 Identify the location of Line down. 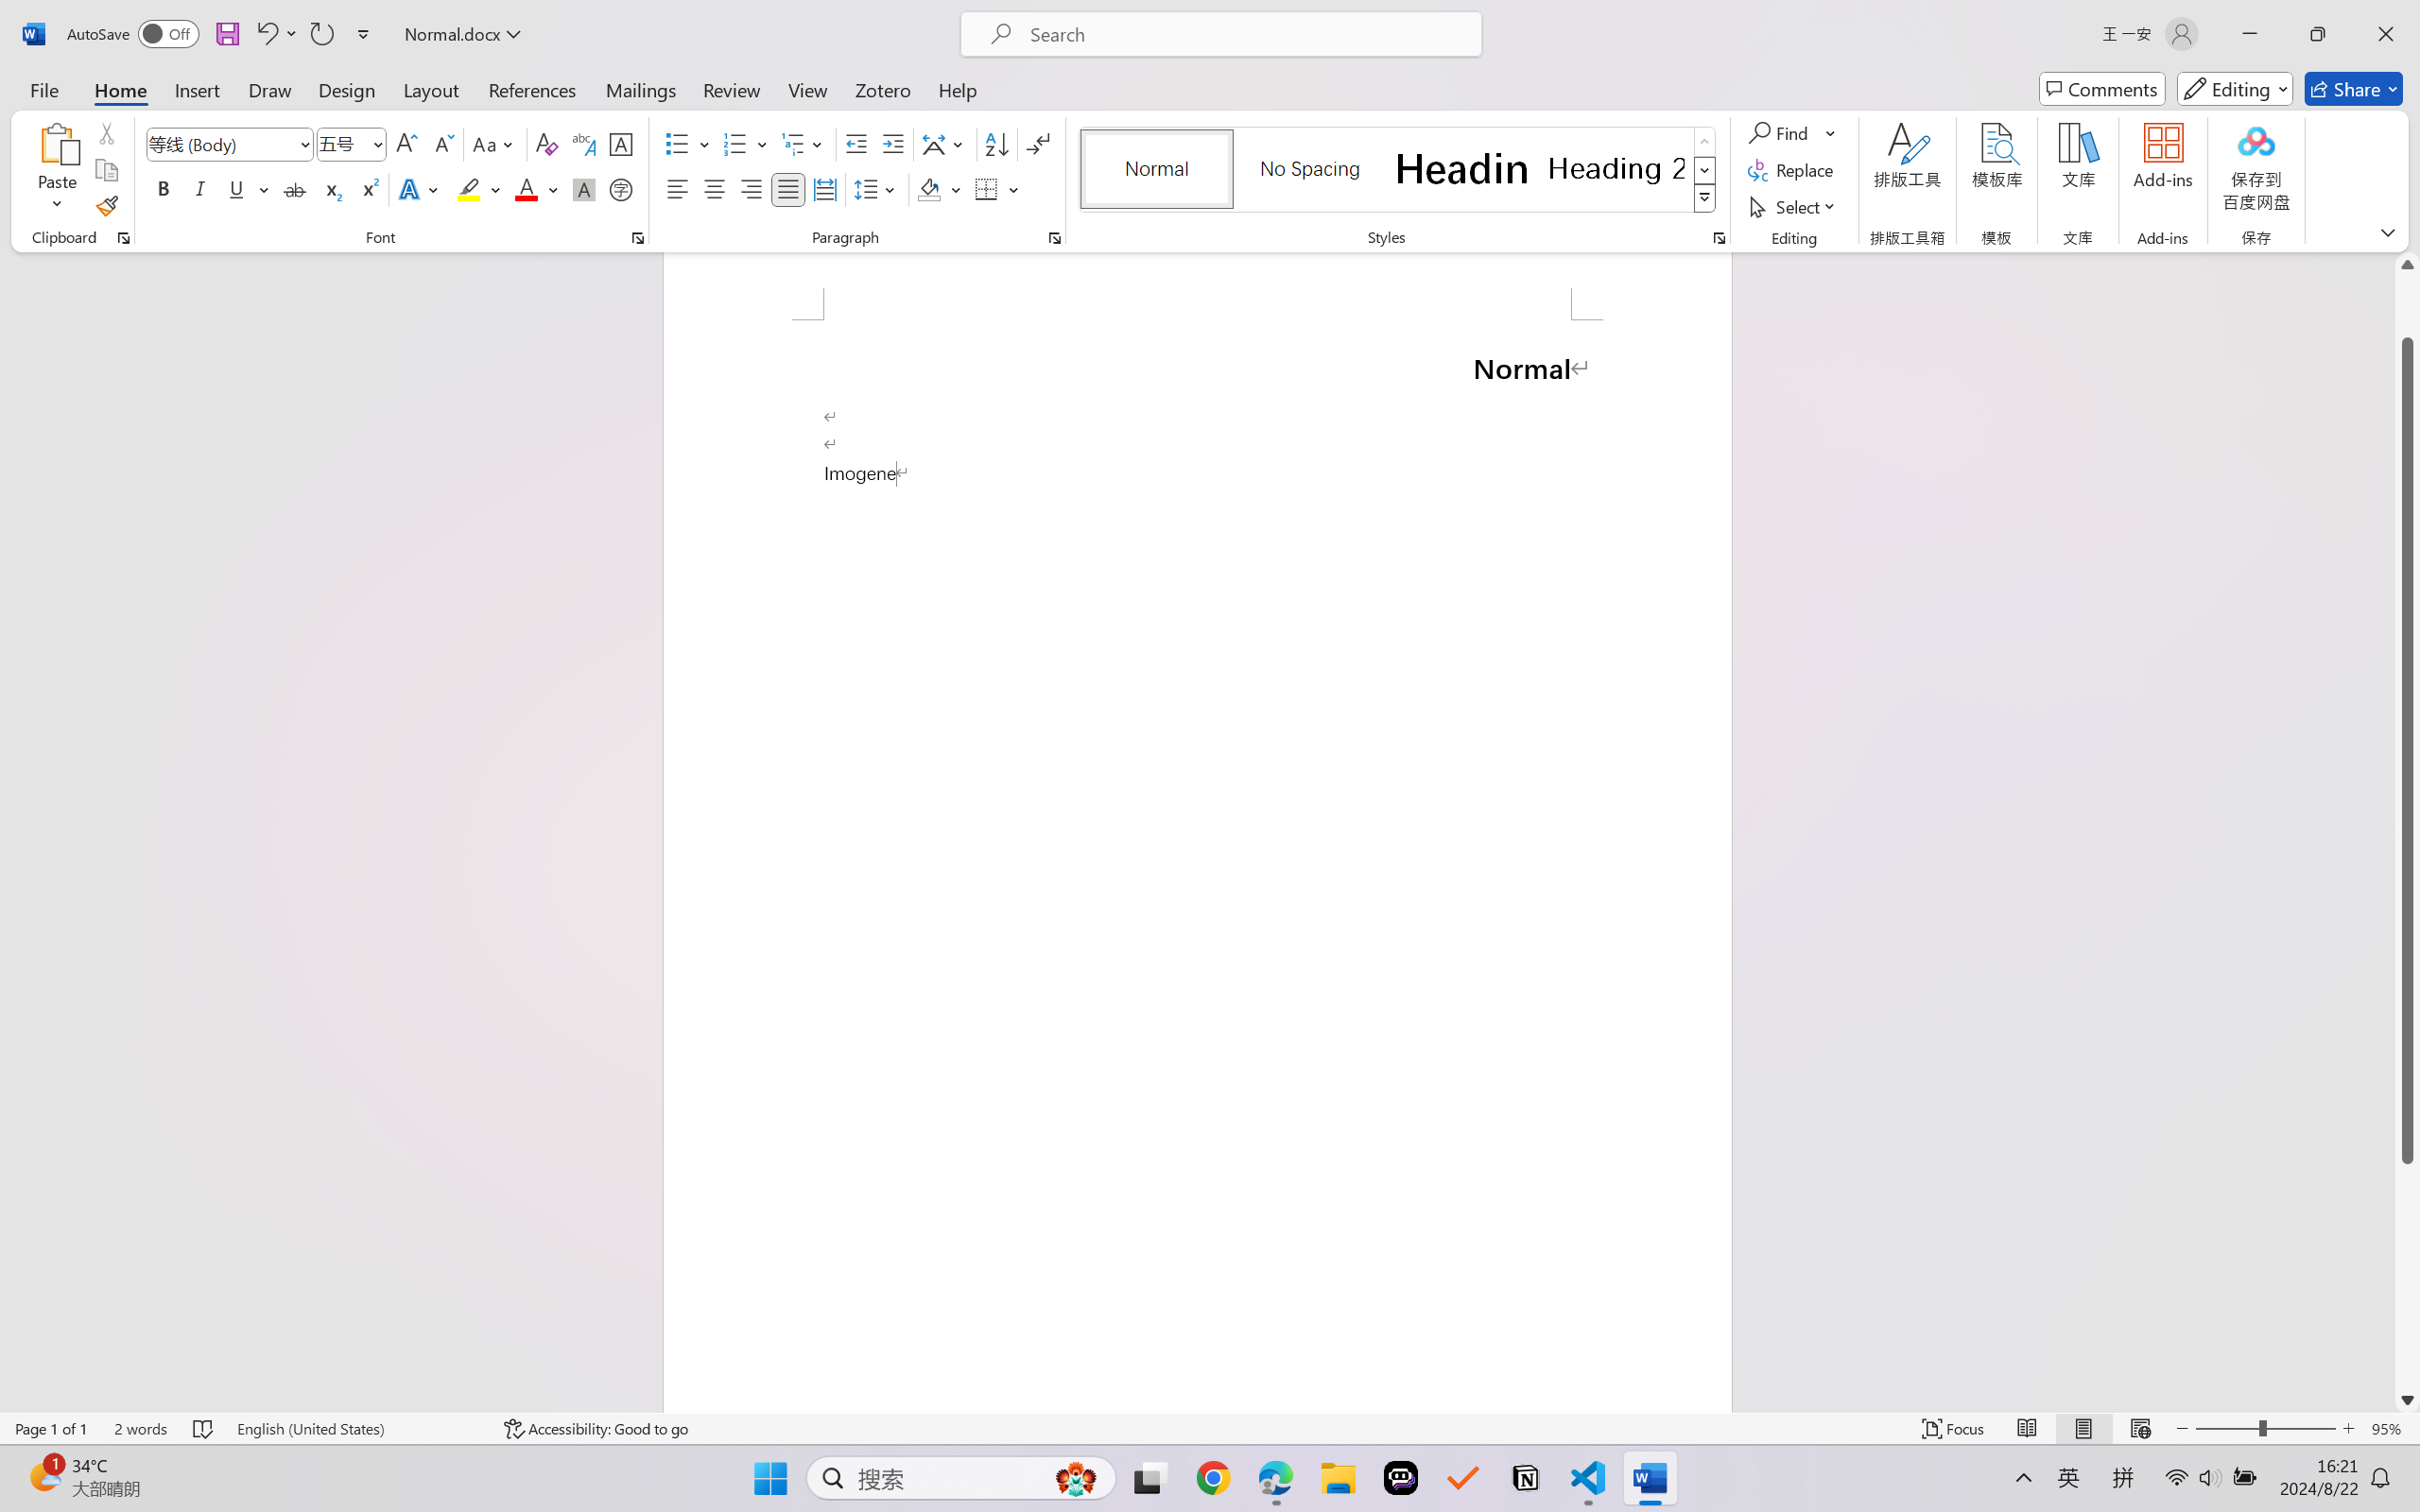
(2408, 1400).